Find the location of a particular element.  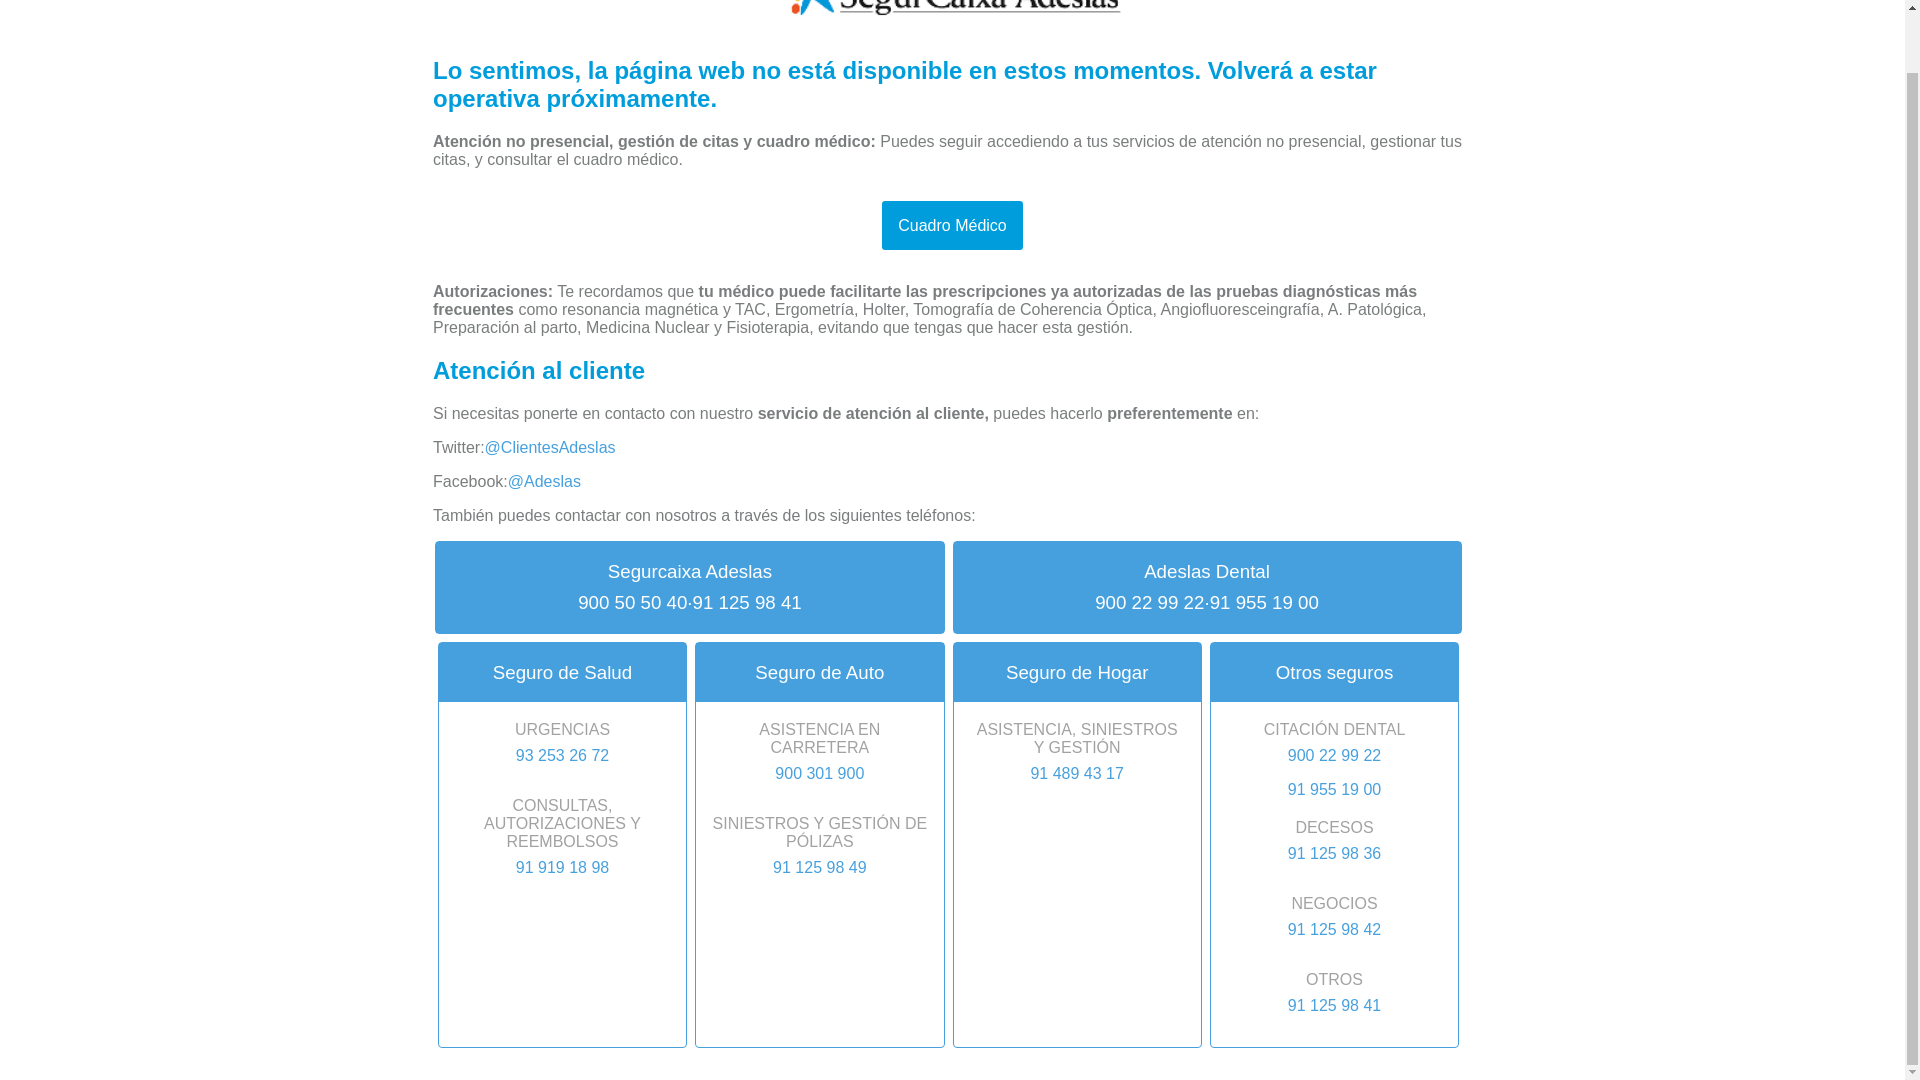

91 125 98 42 is located at coordinates (1334, 930).